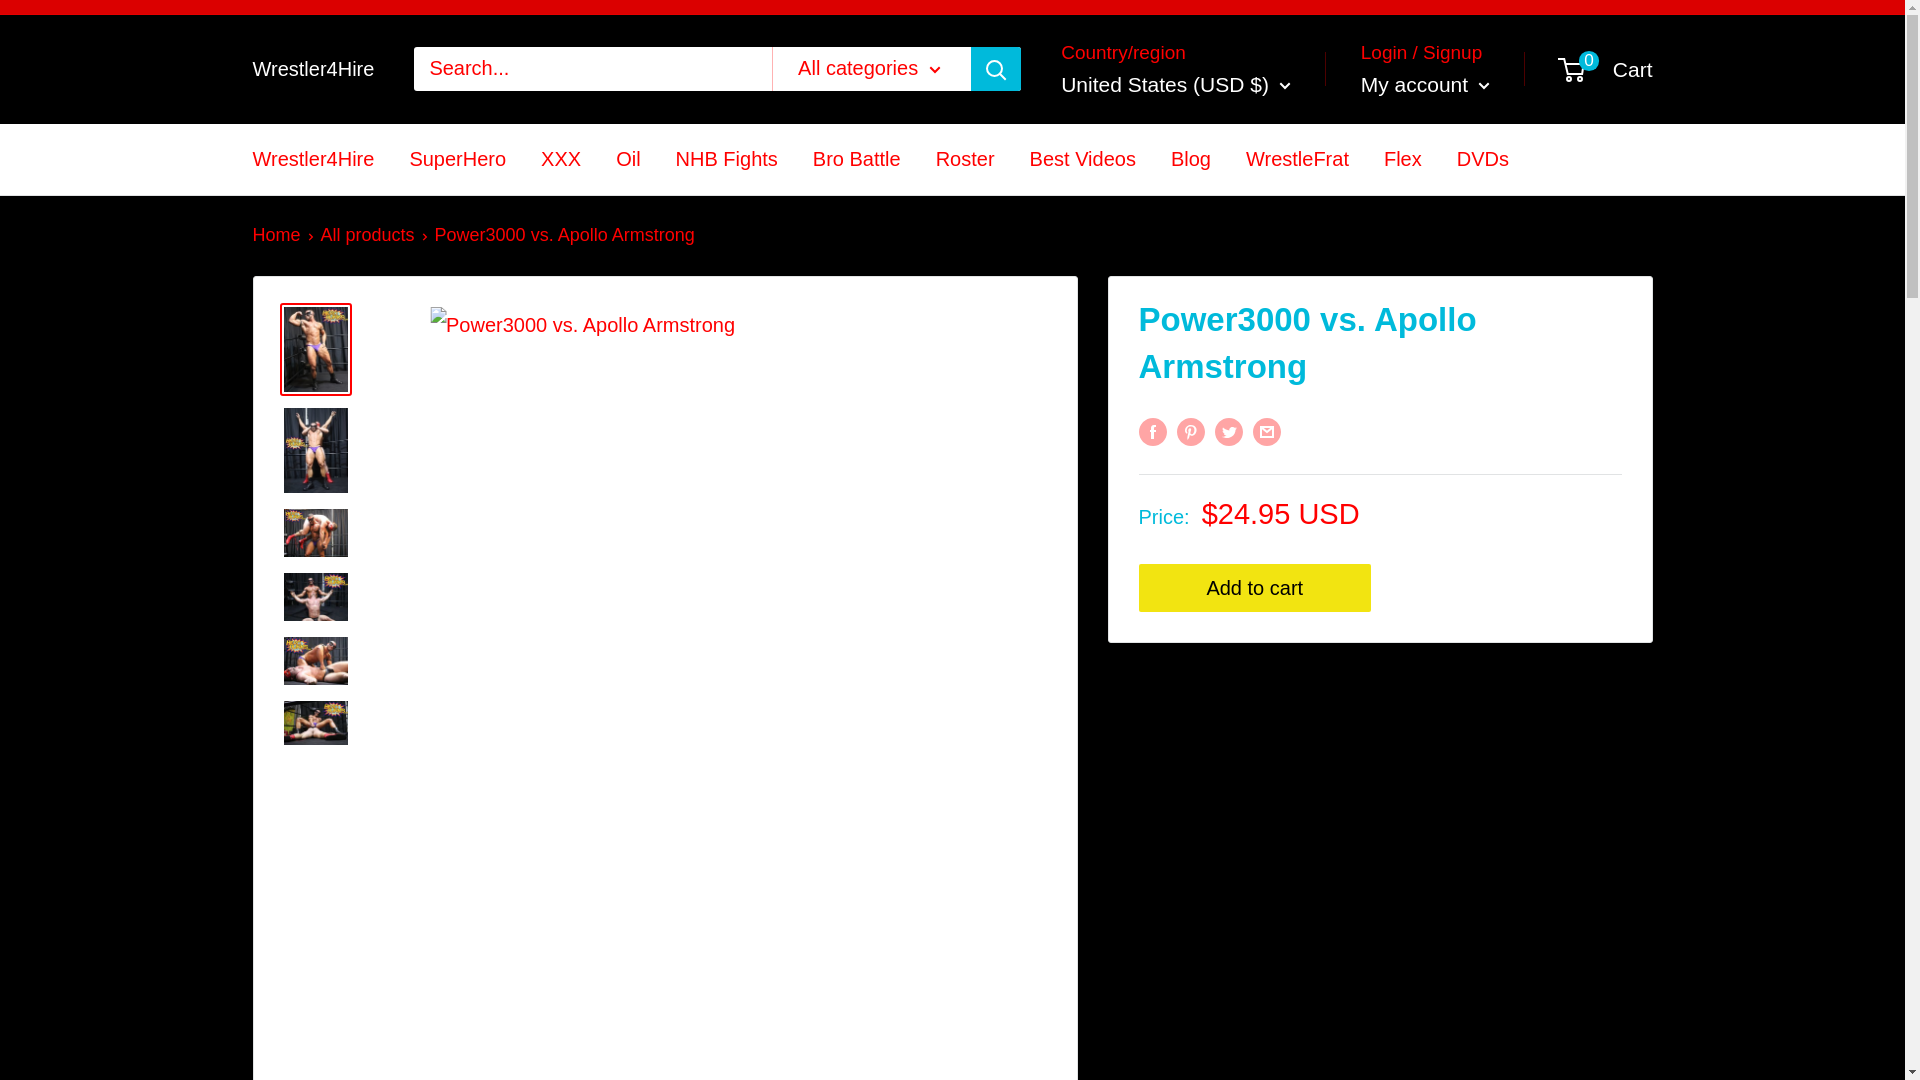 The height and width of the screenshot is (1080, 1920). What do you see at coordinates (312, 68) in the screenshot?
I see `Wrestler4Hire` at bounding box center [312, 68].